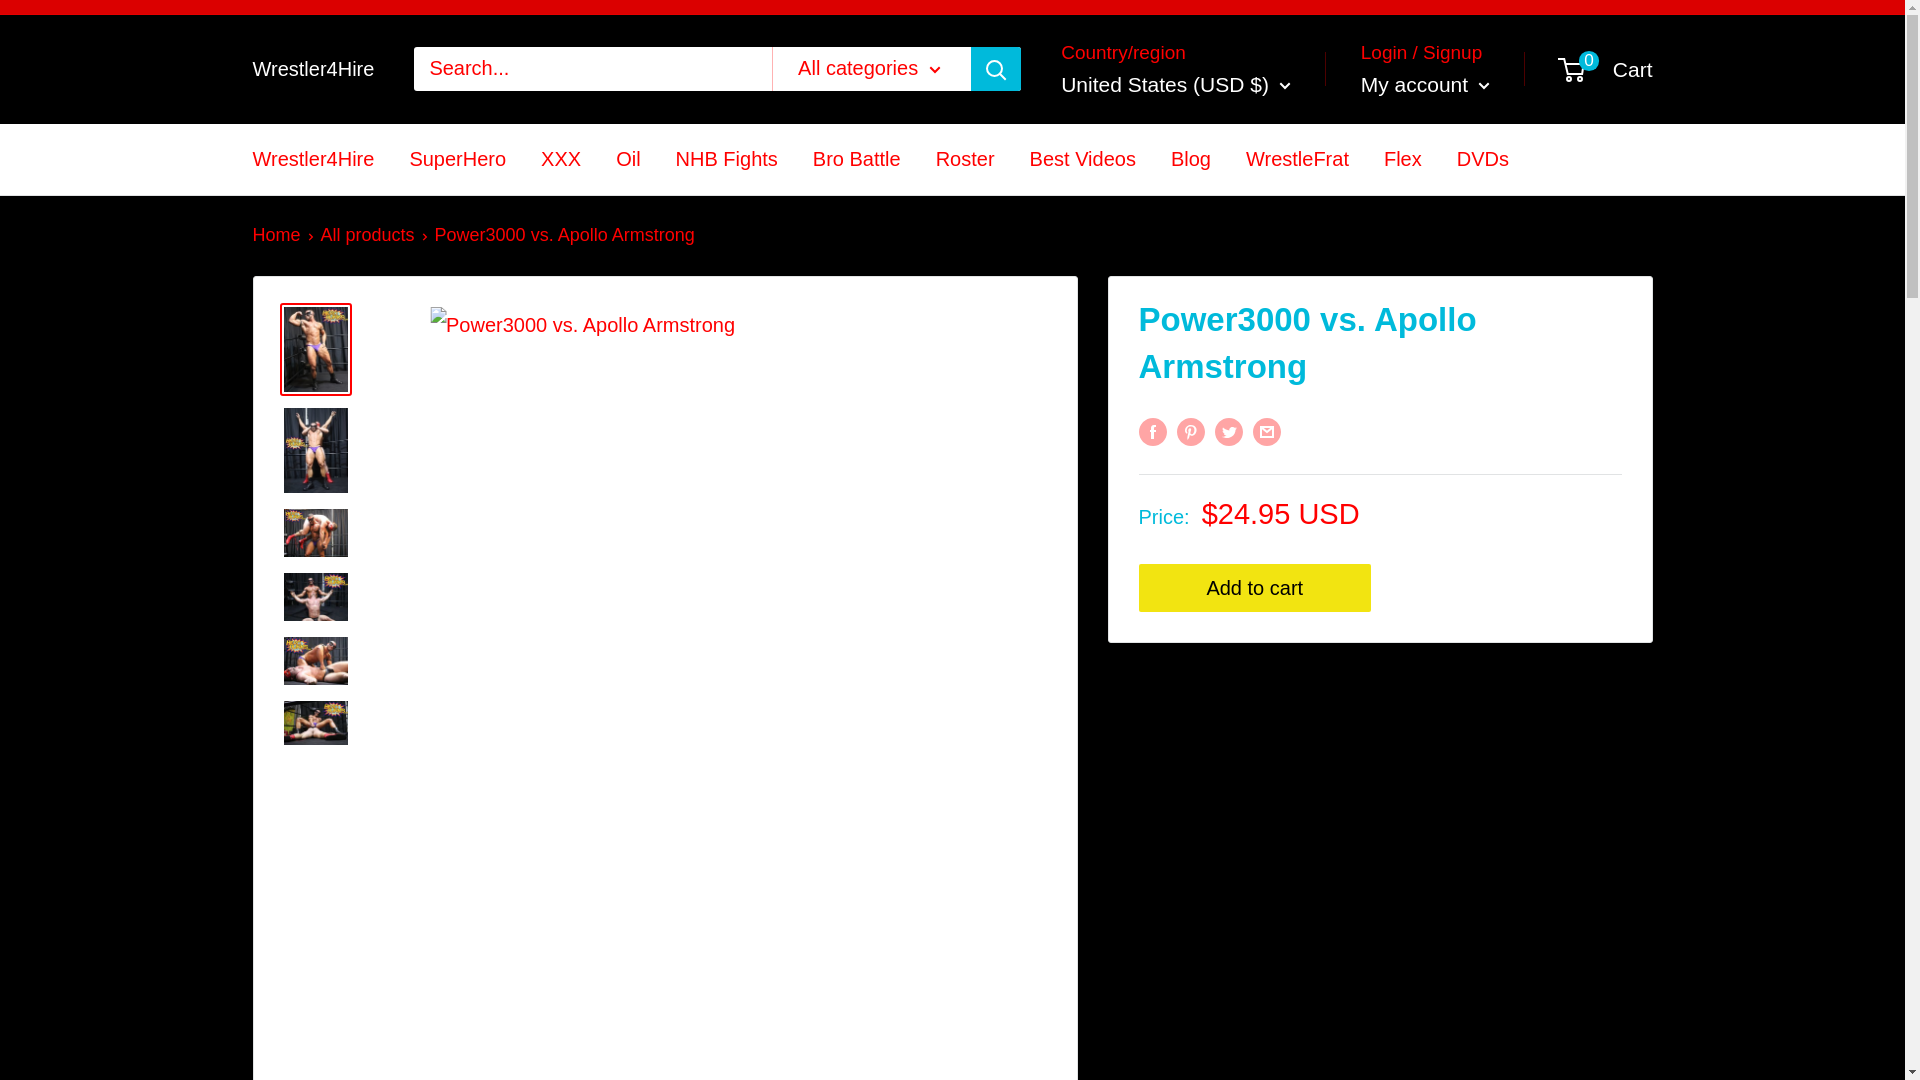 The height and width of the screenshot is (1080, 1920). What do you see at coordinates (312, 68) in the screenshot?
I see `Wrestler4Hire` at bounding box center [312, 68].